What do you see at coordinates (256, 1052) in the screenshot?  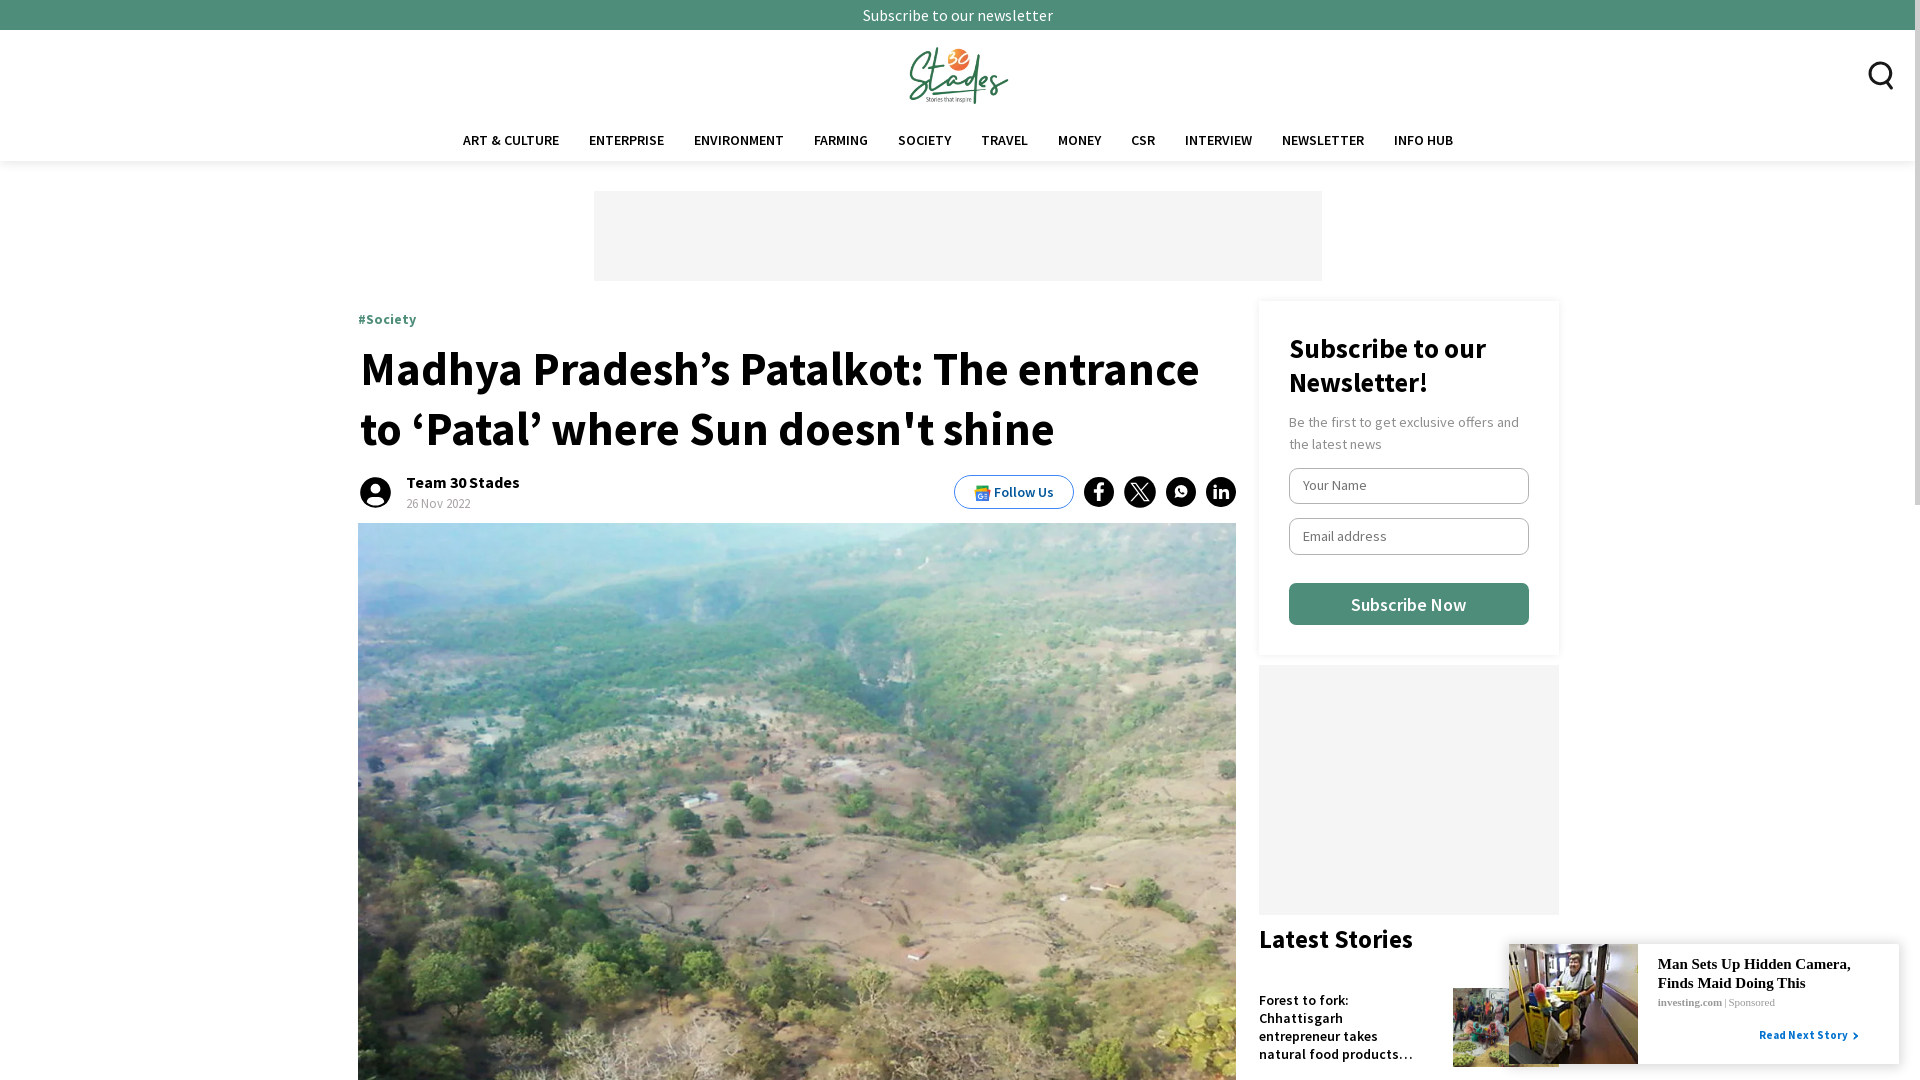 I see `Unmute` at bounding box center [256, 1052].